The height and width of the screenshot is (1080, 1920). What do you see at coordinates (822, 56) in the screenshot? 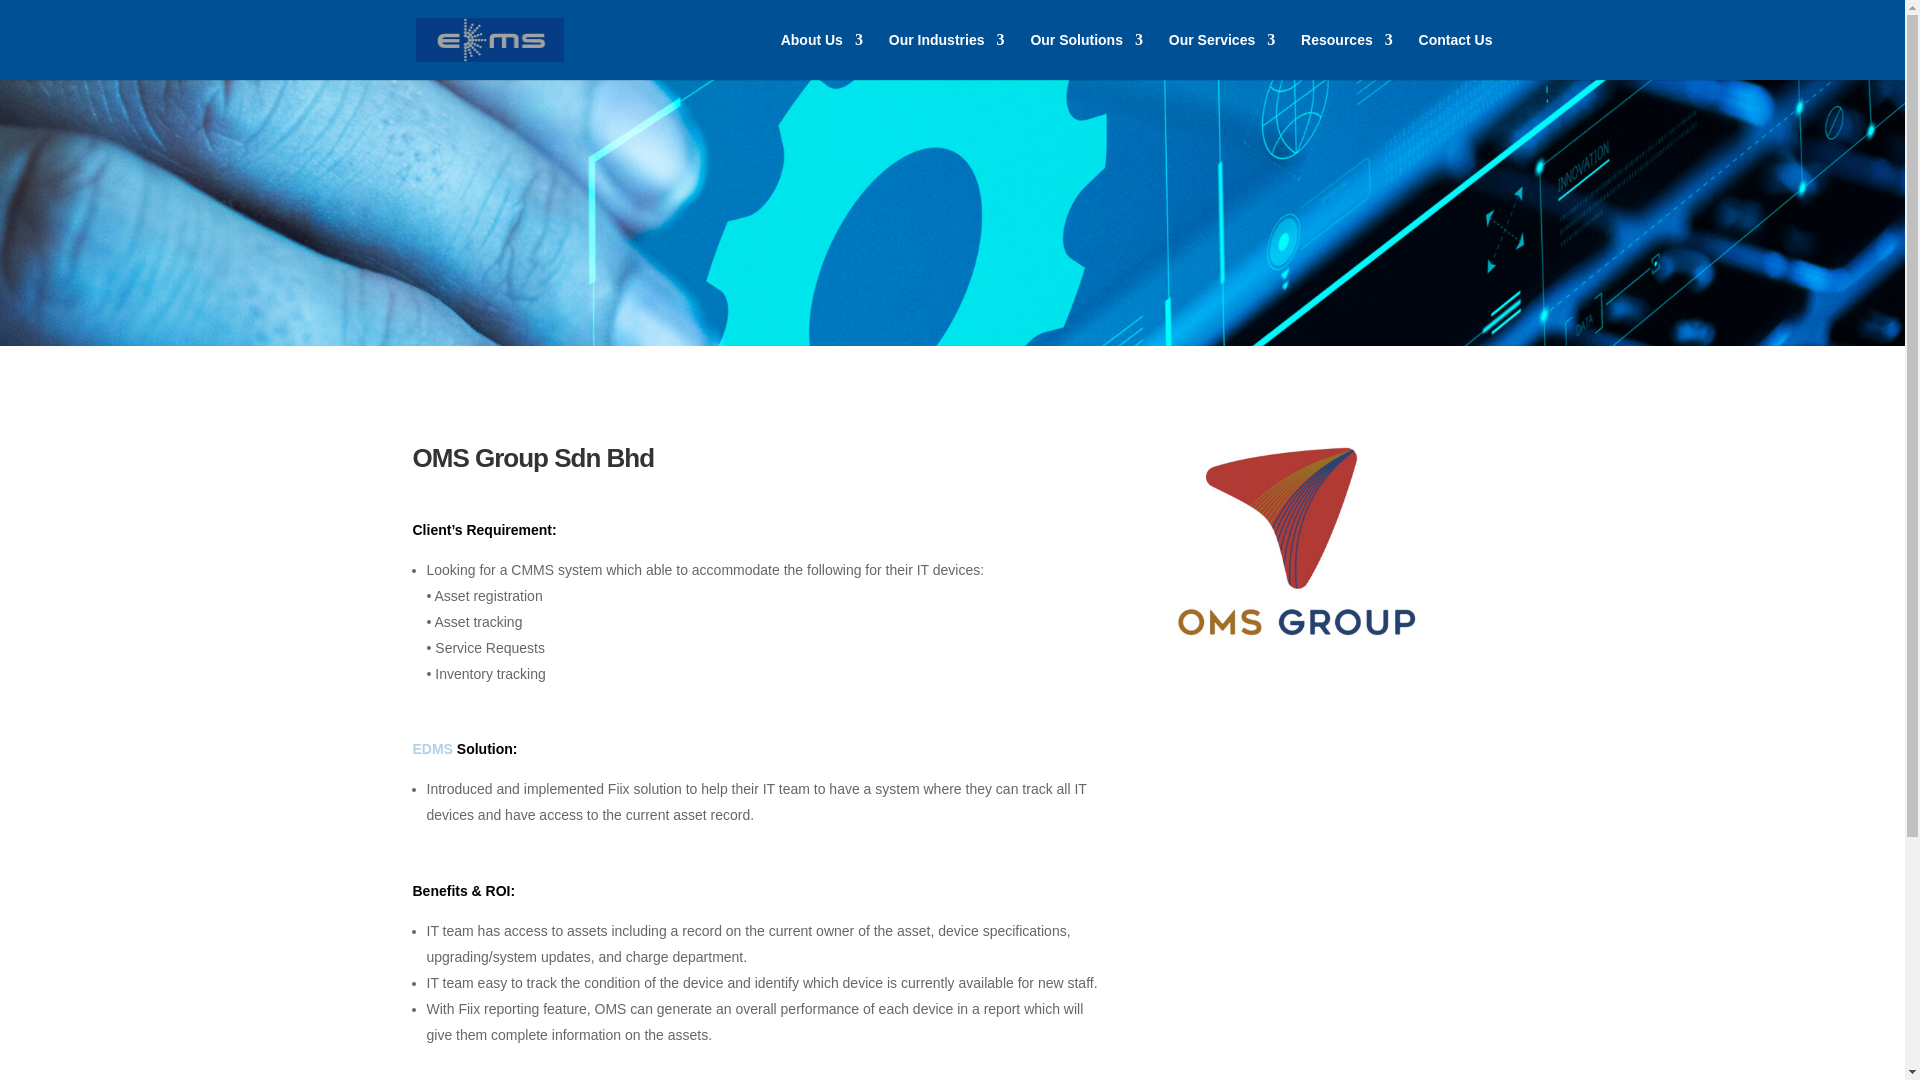
I see `About Us` at bounding box center [822, 56].